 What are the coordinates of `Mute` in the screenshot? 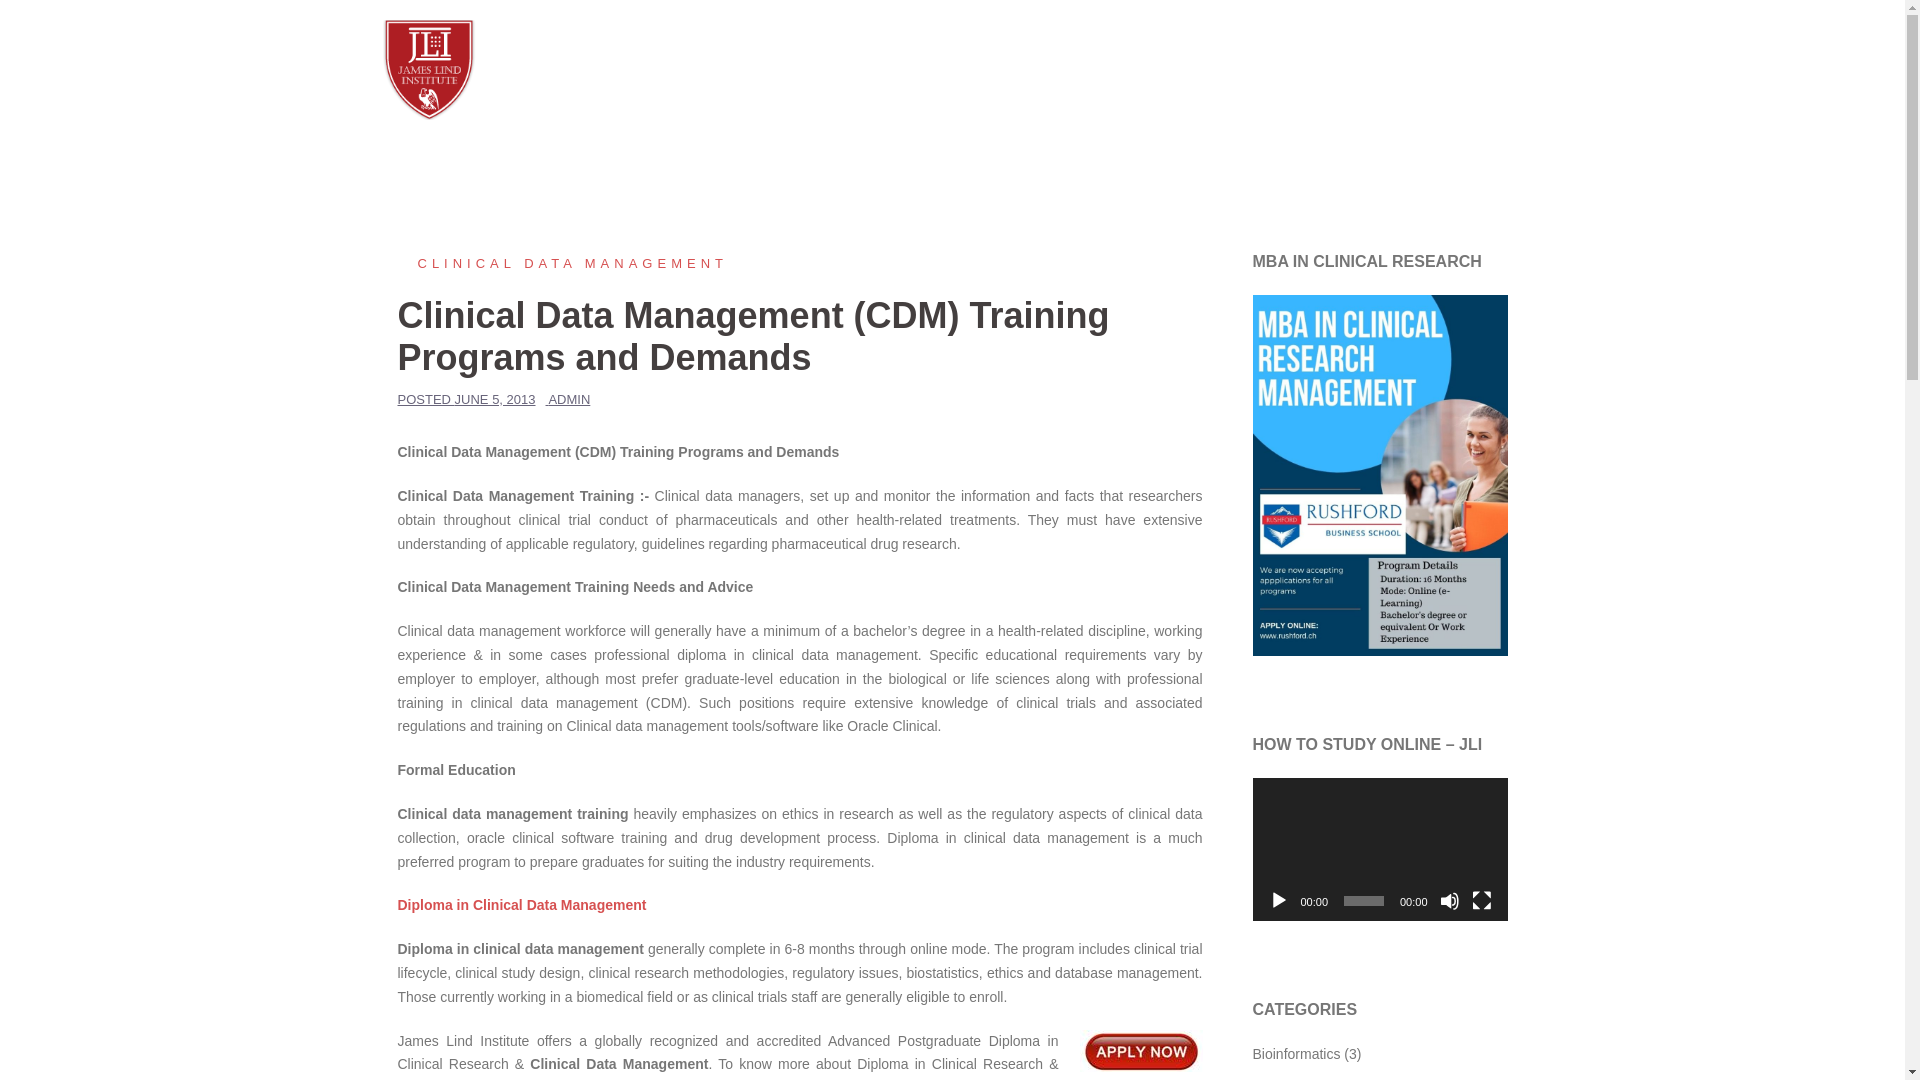 It's located at (1450, 901).